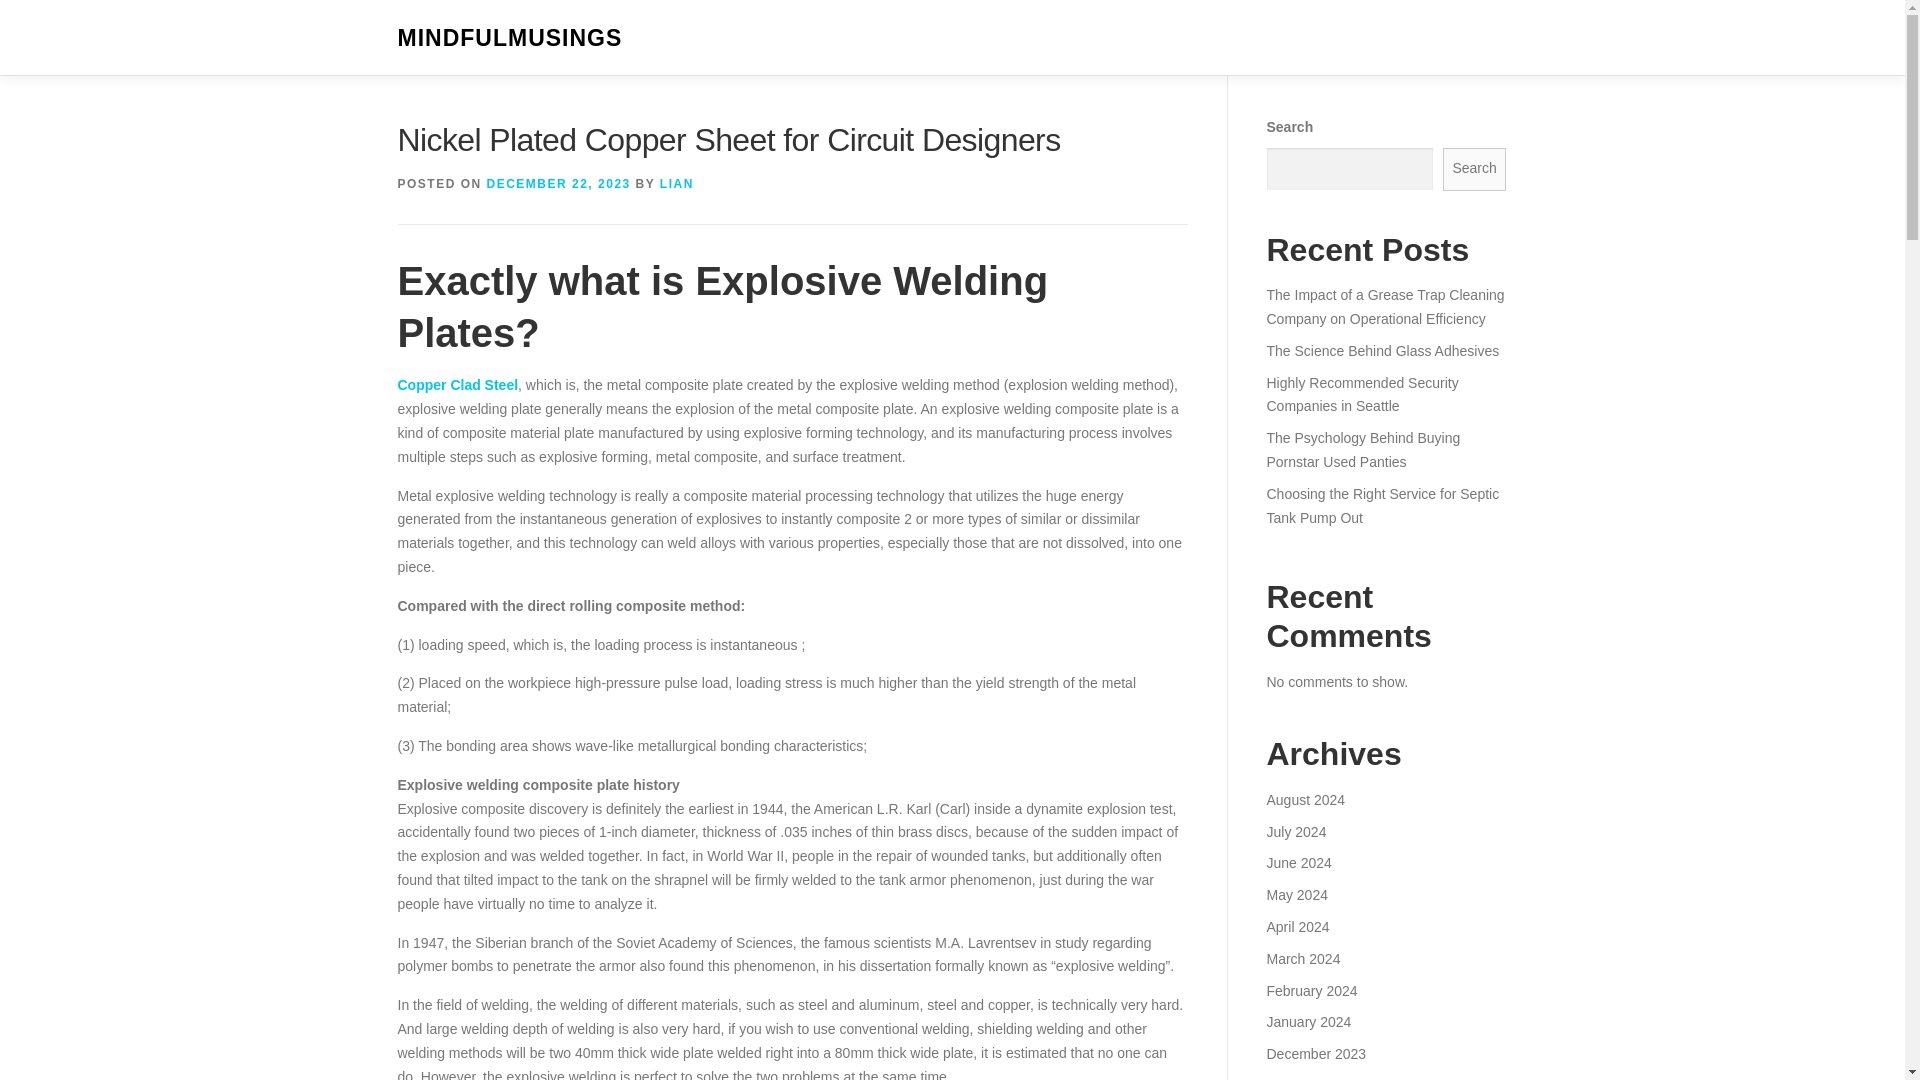  I want to click on January 2024, so click(1308, 1022).